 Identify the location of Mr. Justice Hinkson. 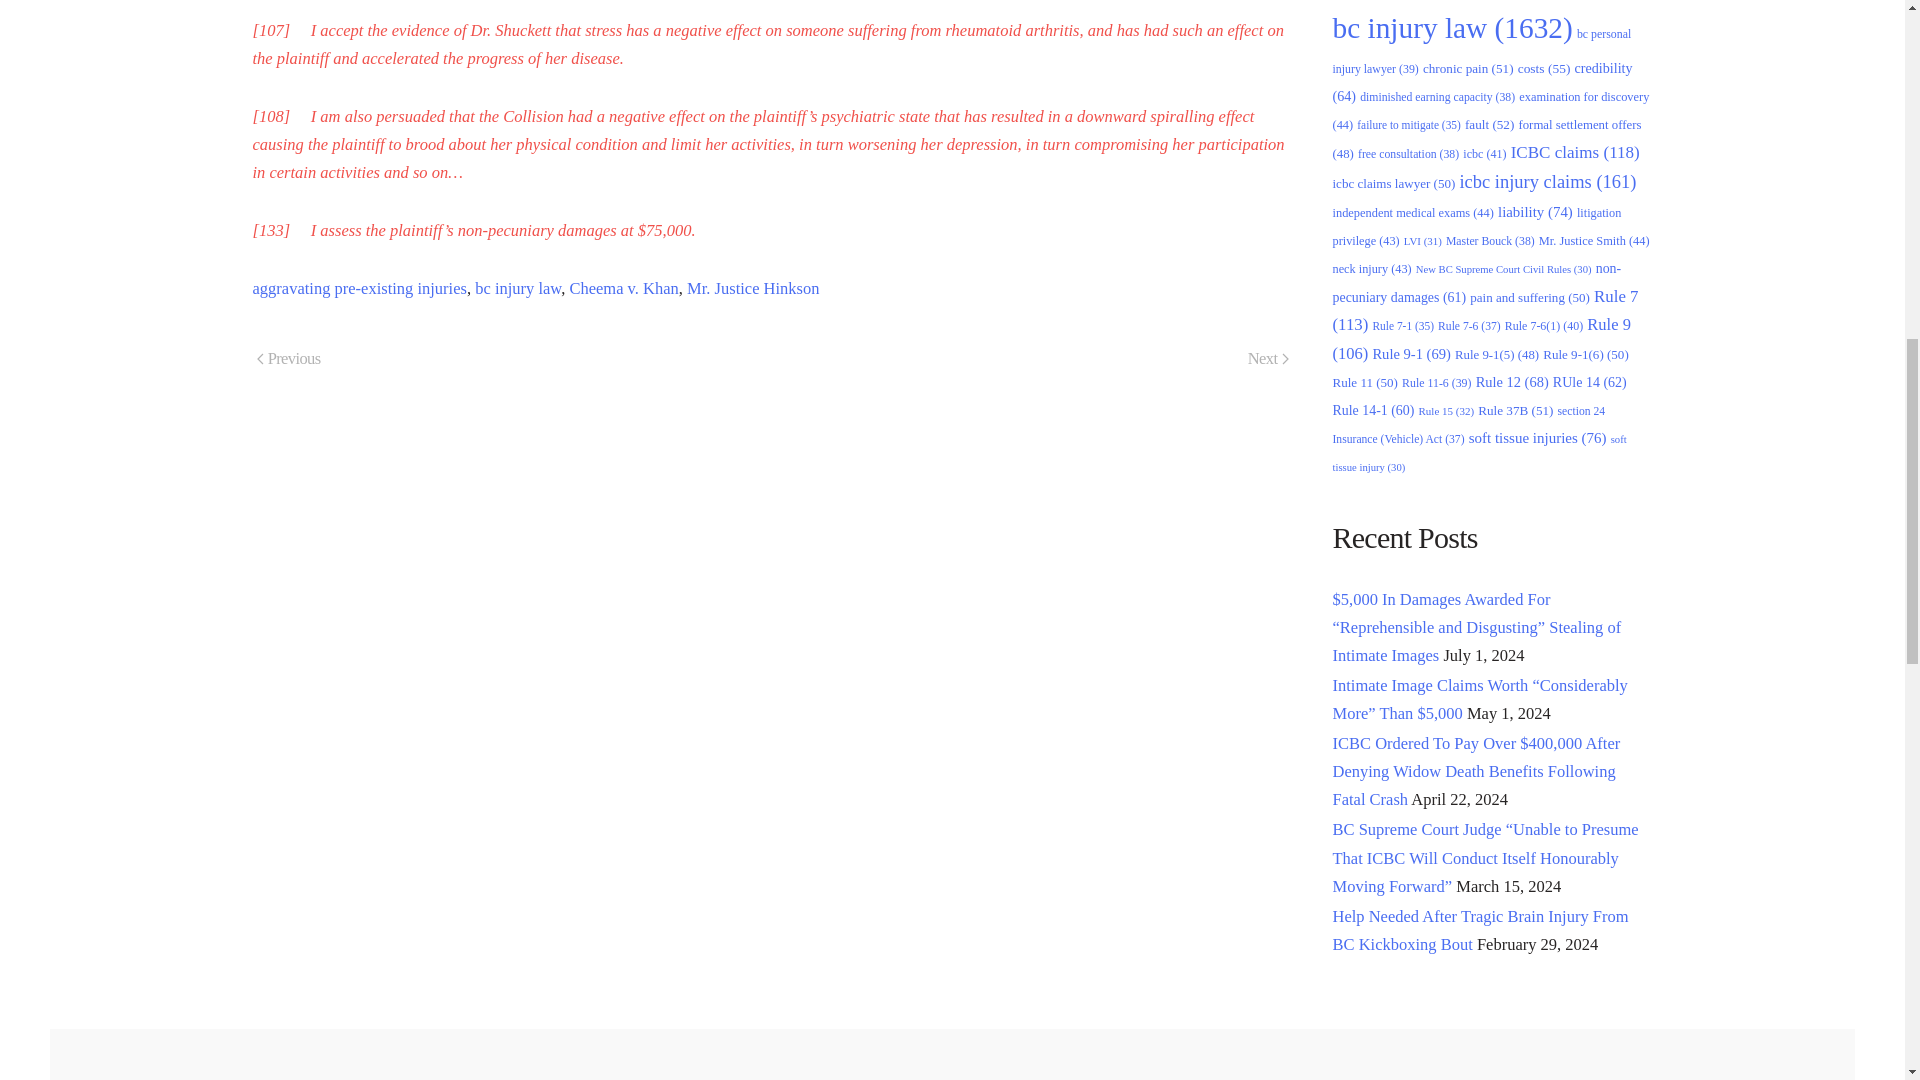
(753, 288).